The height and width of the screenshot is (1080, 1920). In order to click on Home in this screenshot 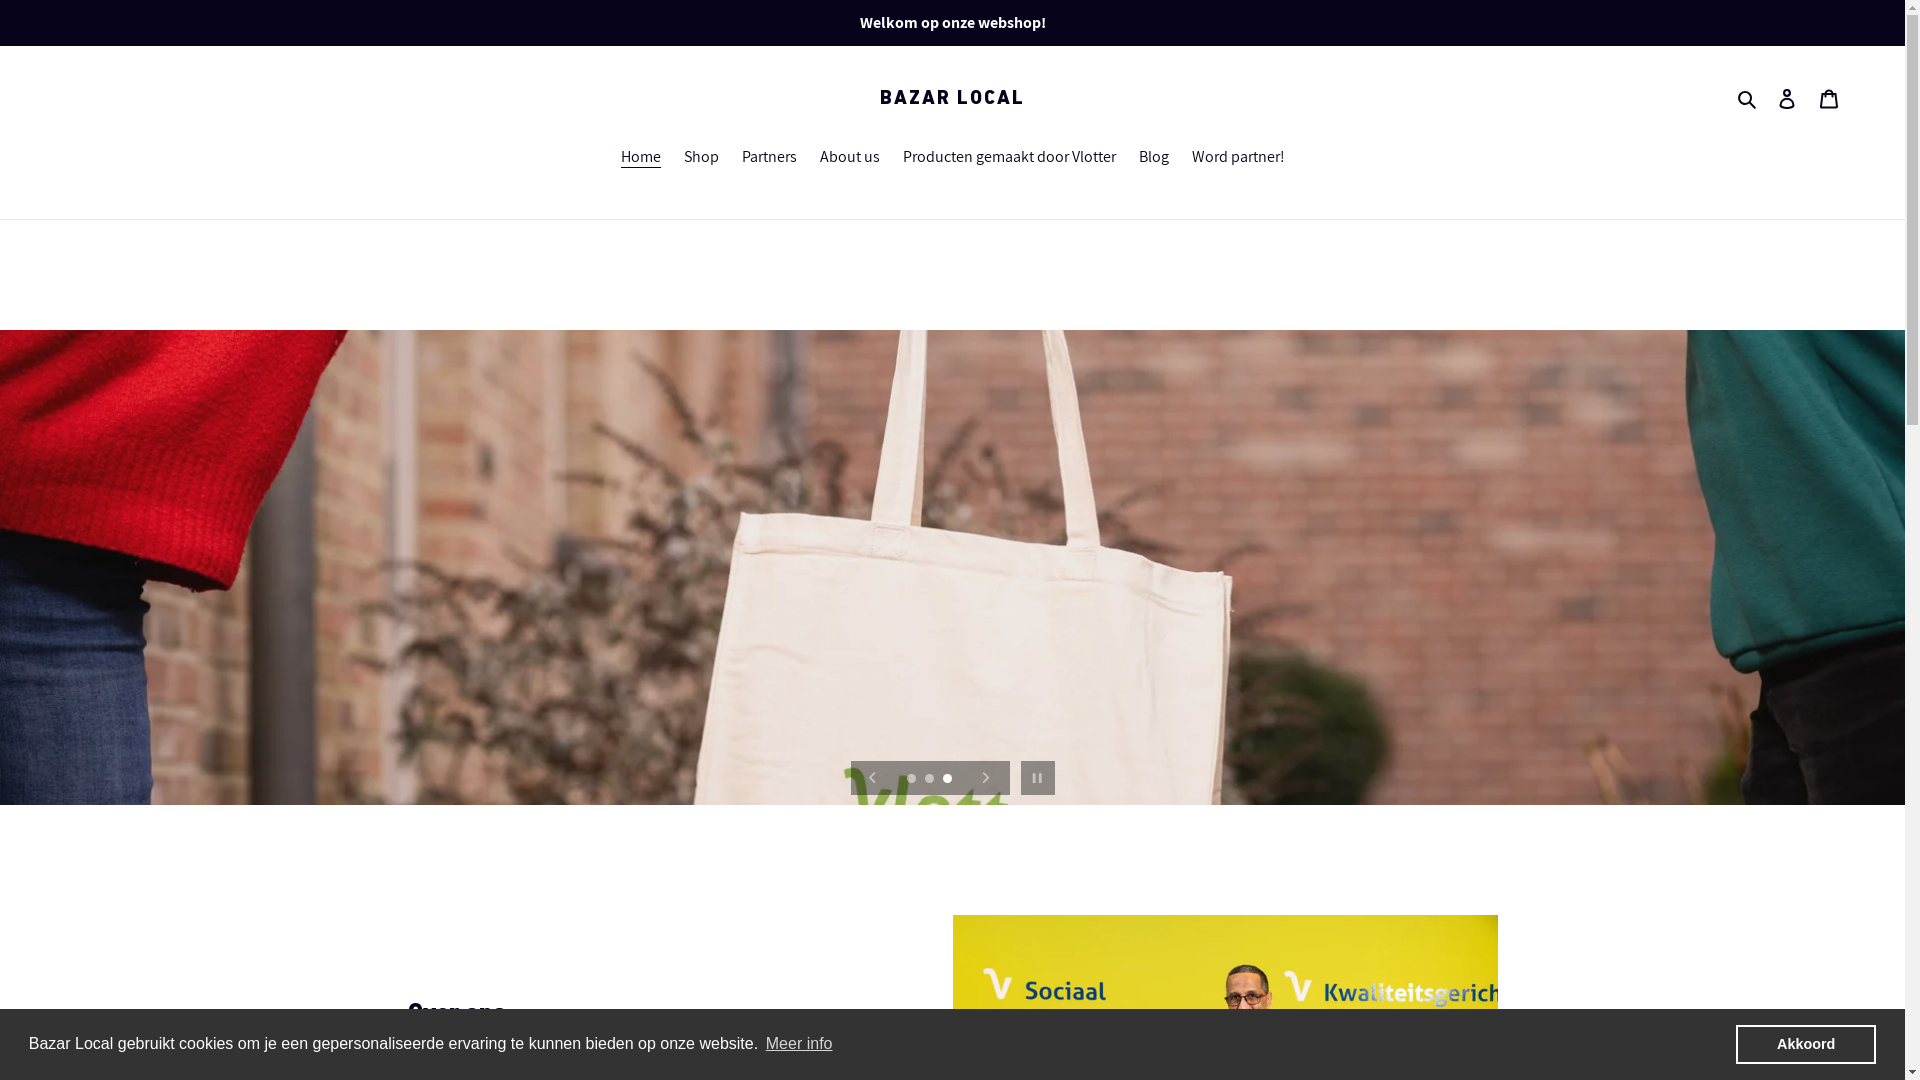, I will do `click(640, 158)`.